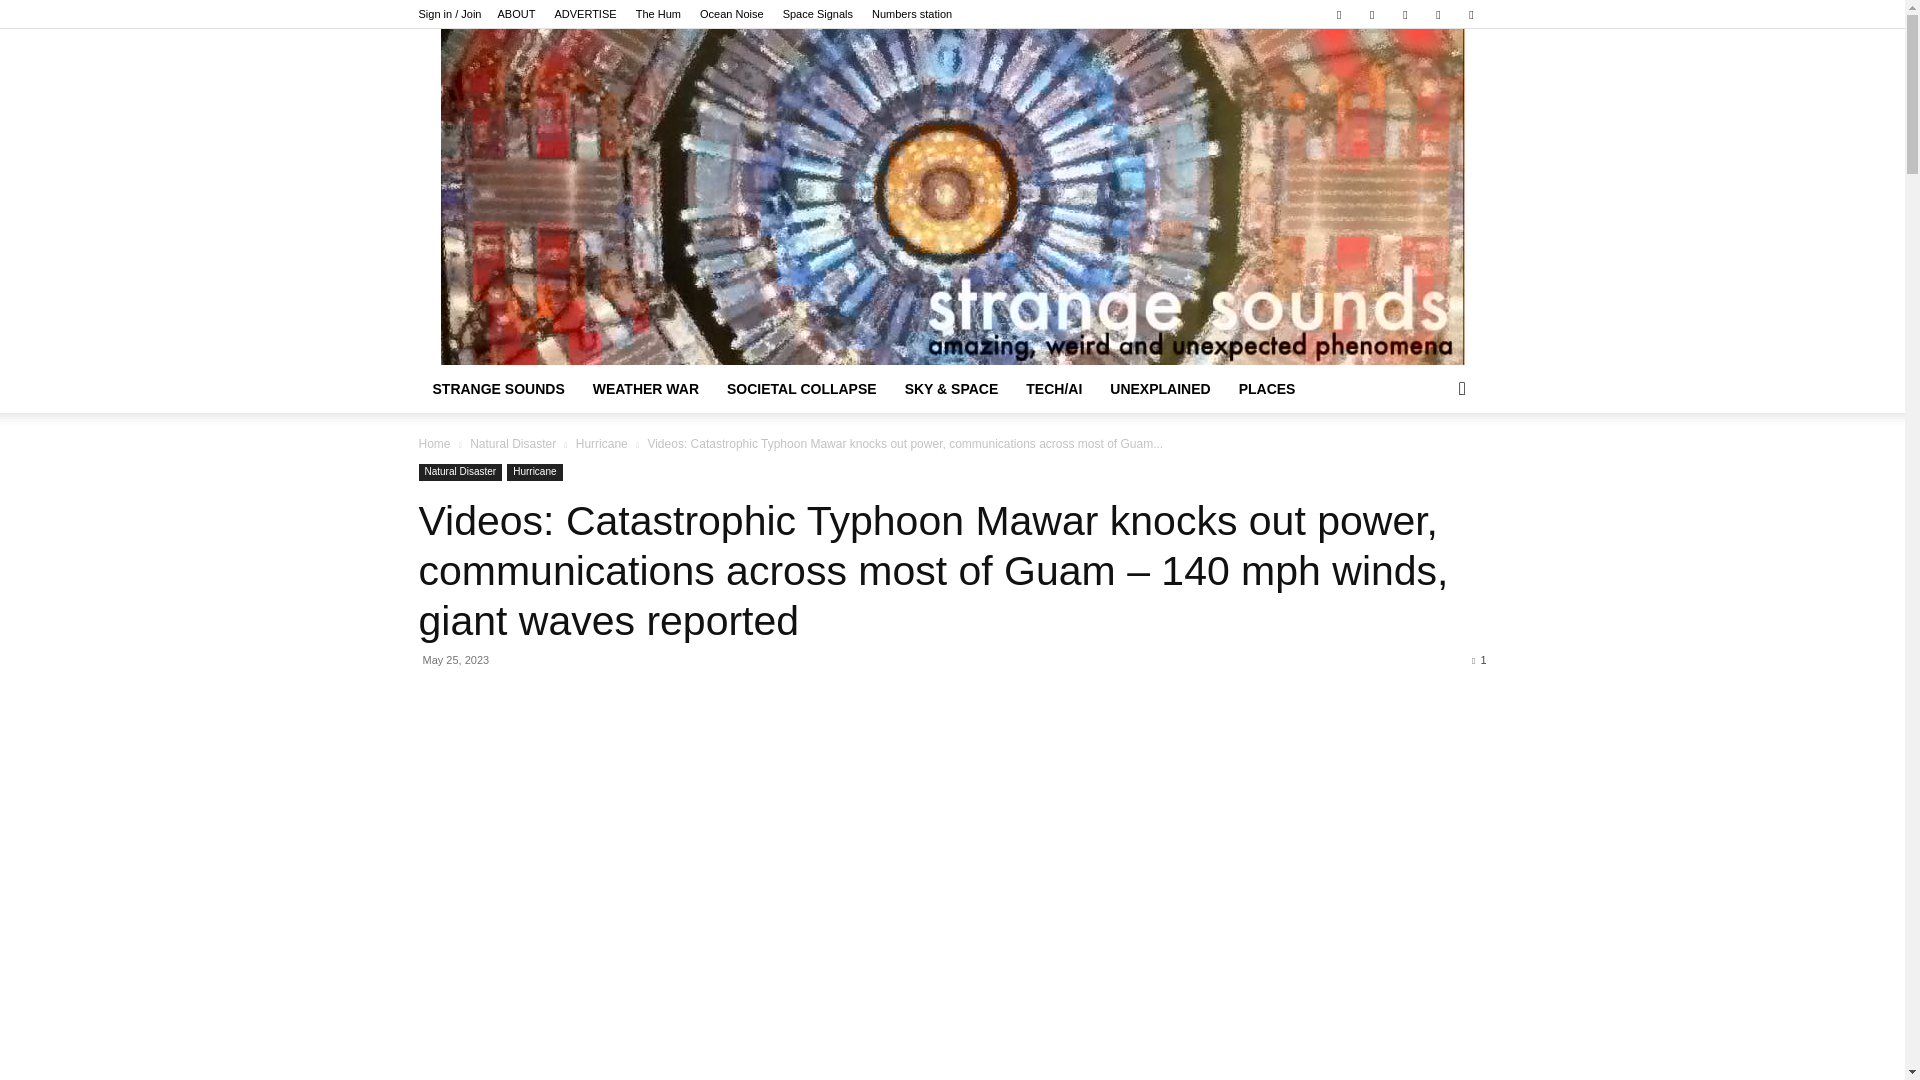  Describe the element at coordinates (732, 14) in the screenshot. I see `Ocean Noise` at that location.